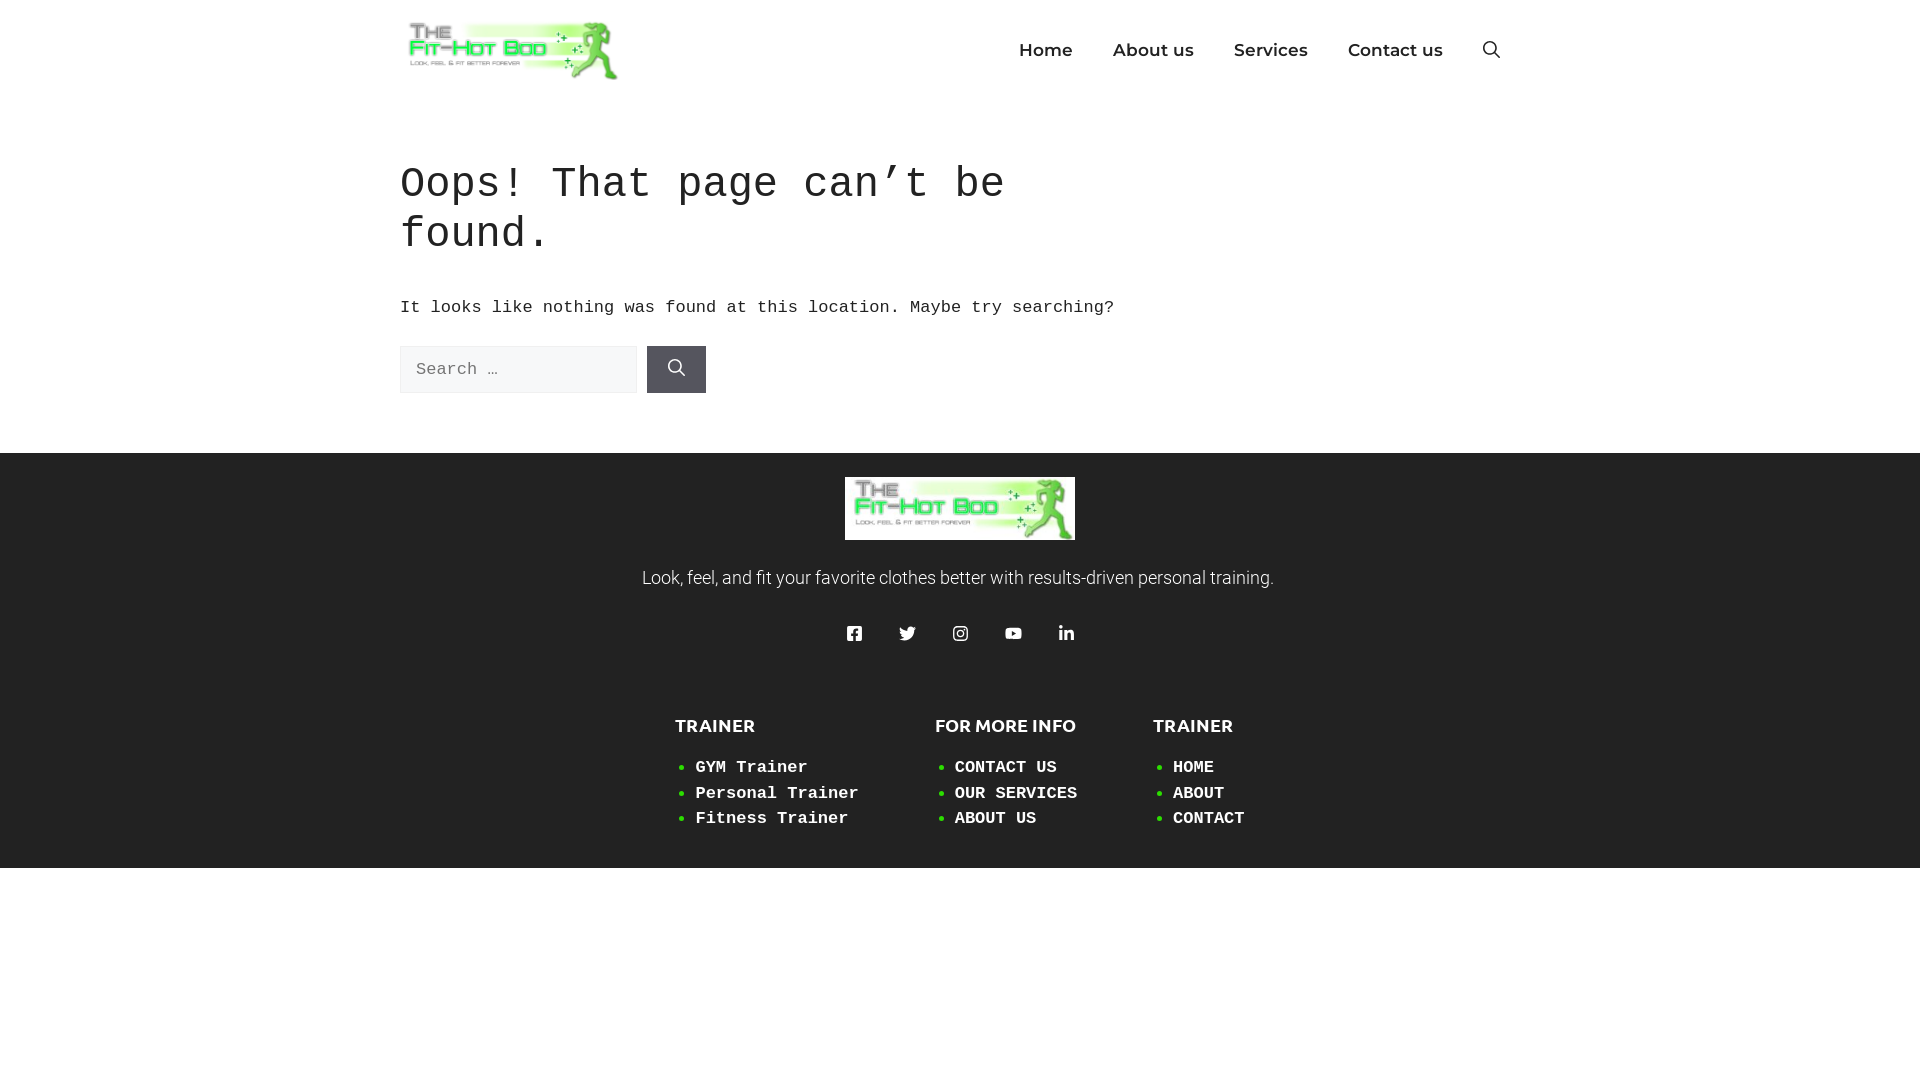  Describe the element at coordinates (776, 794) in the screenshot. I see `Personal Trainer` at that location.